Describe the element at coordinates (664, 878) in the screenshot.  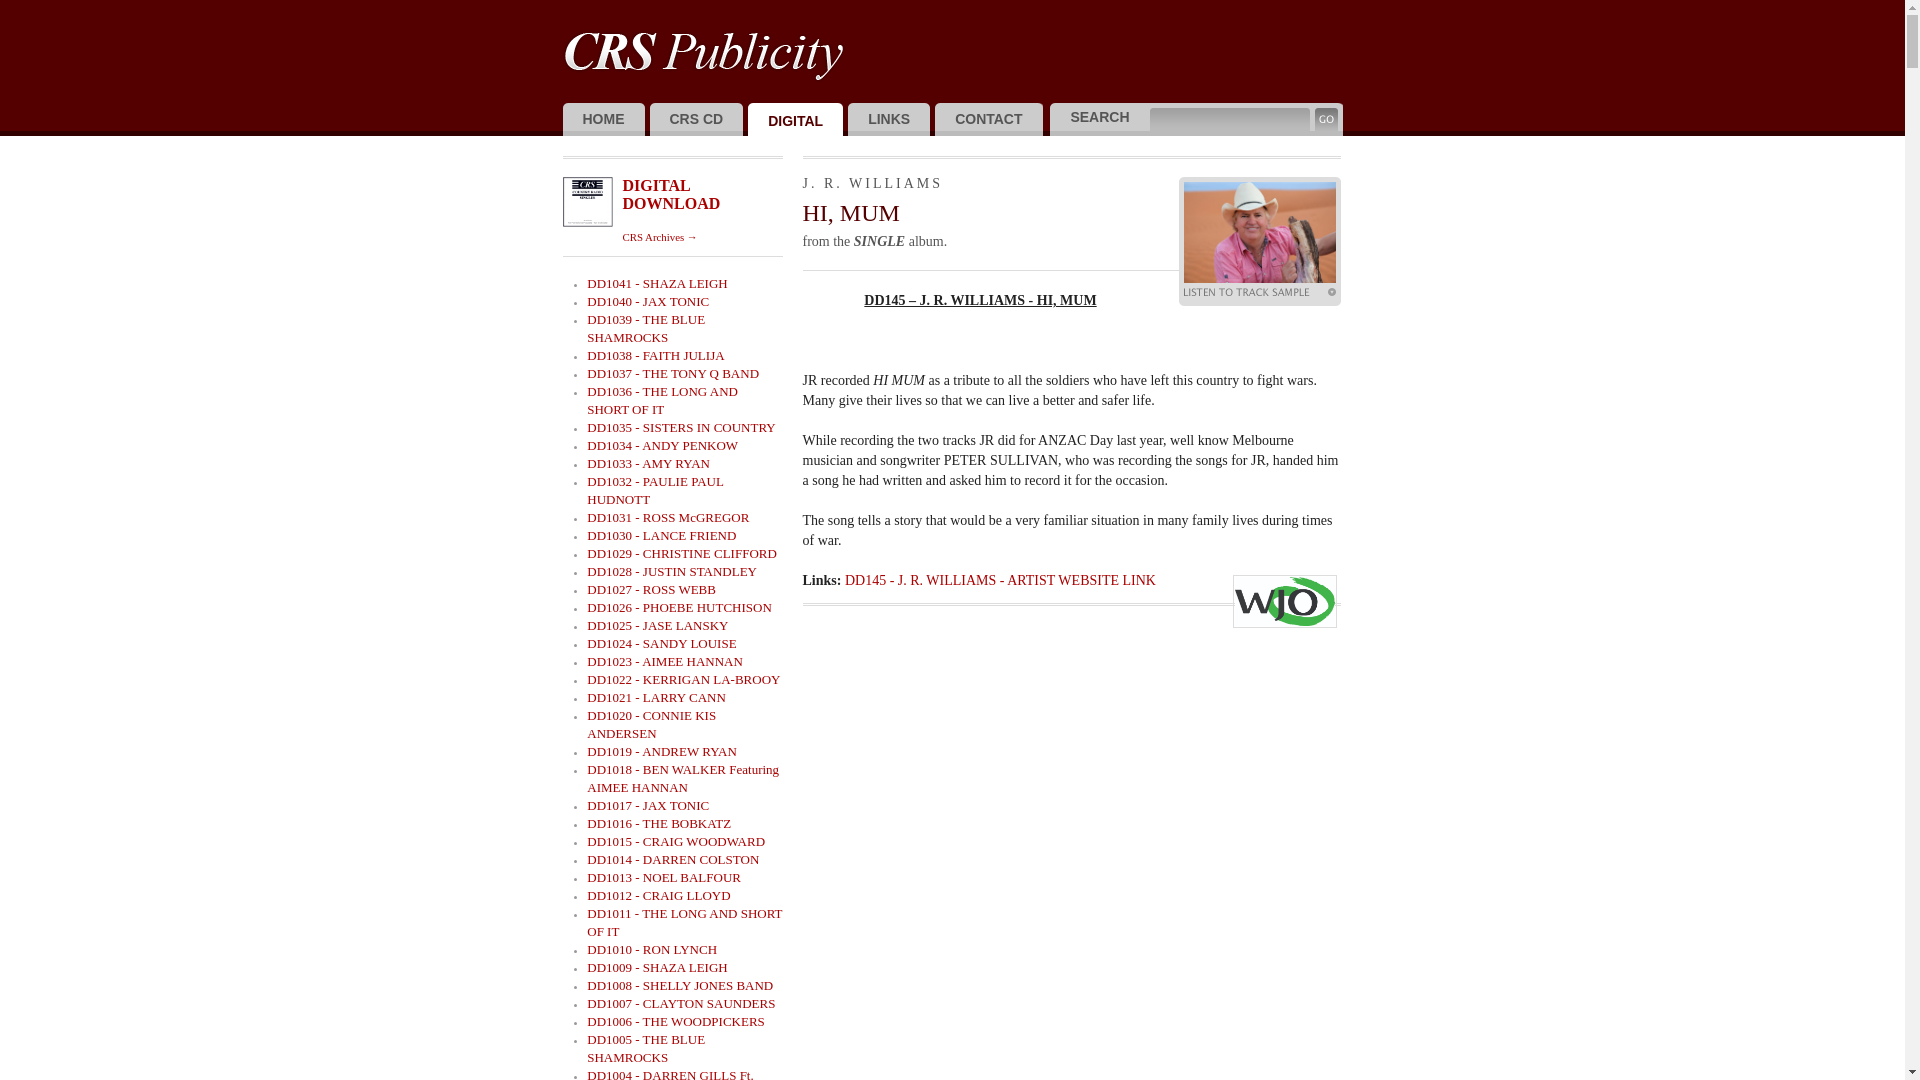
I see `DD1013 - NOEL BALFOUR` at that location.